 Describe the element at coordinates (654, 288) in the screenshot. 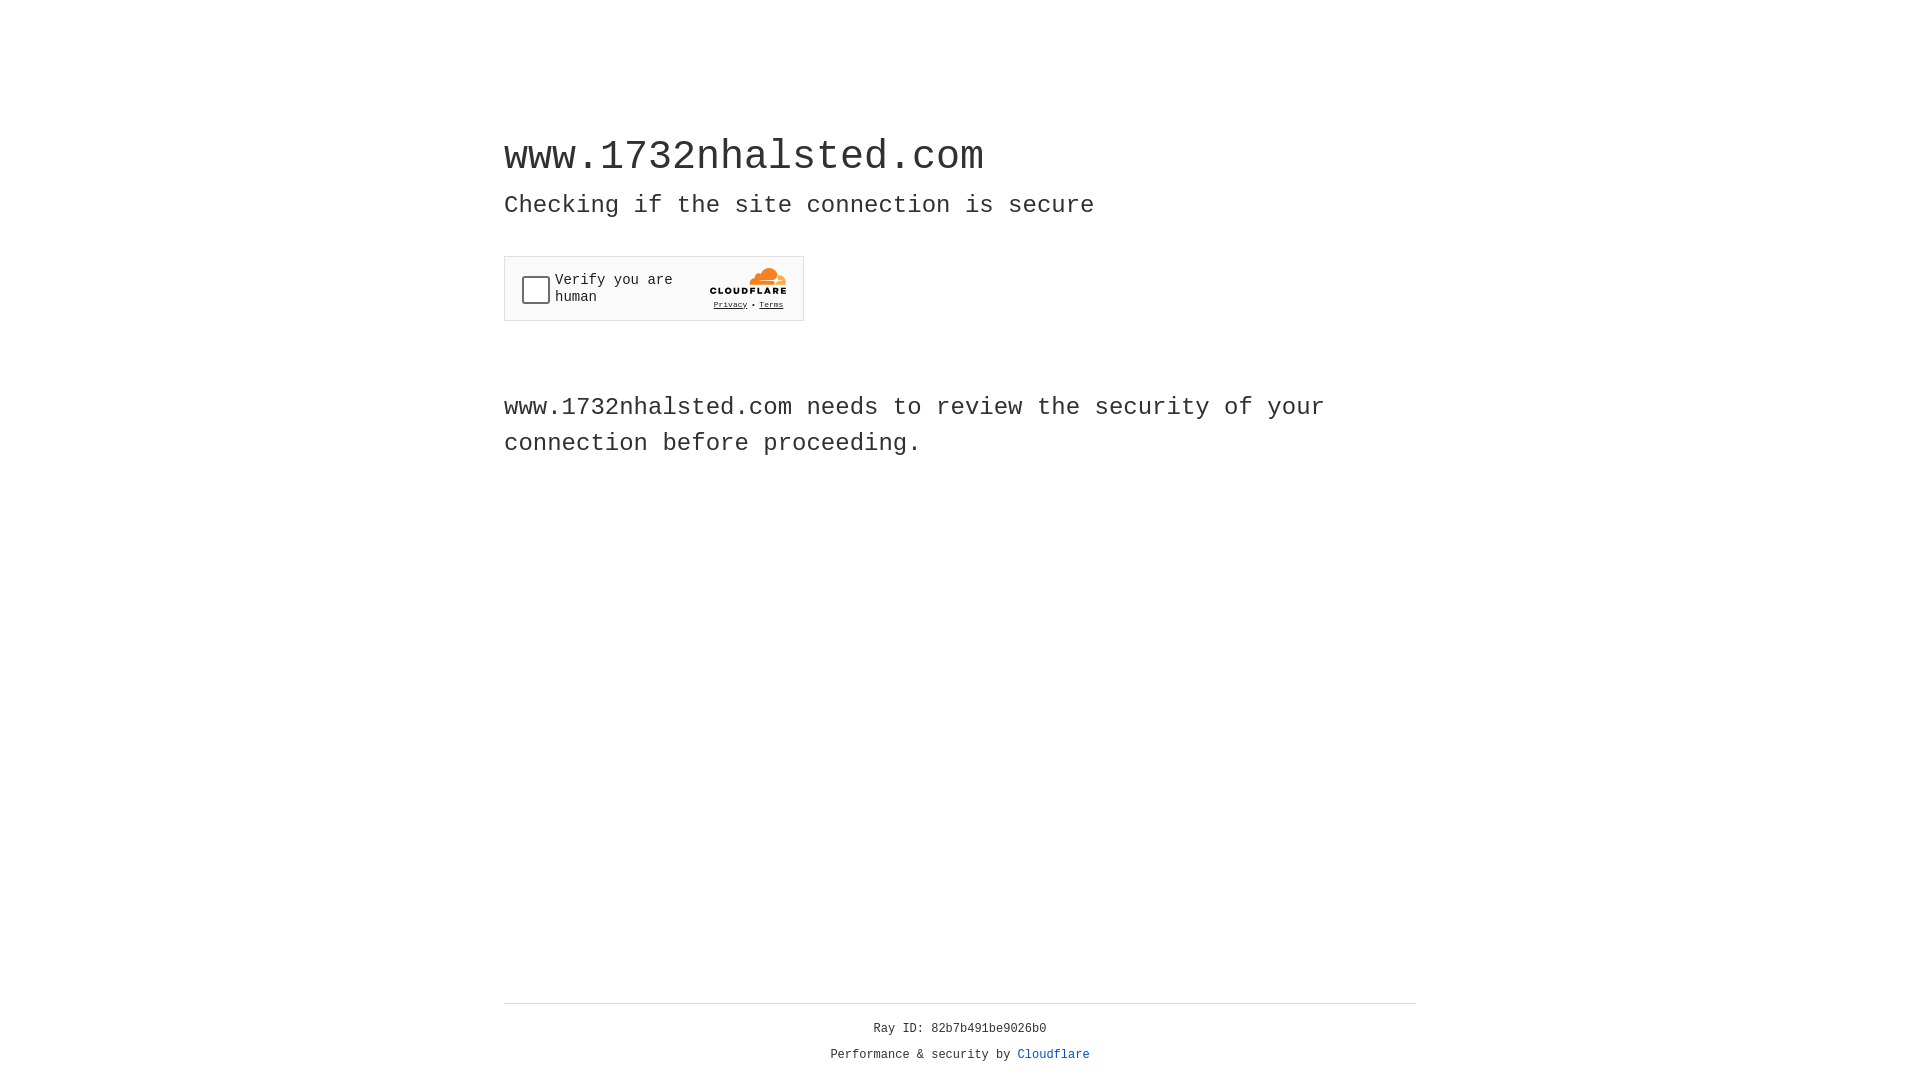

I see `Widget containing a Cloudflare security challenge` at that location.